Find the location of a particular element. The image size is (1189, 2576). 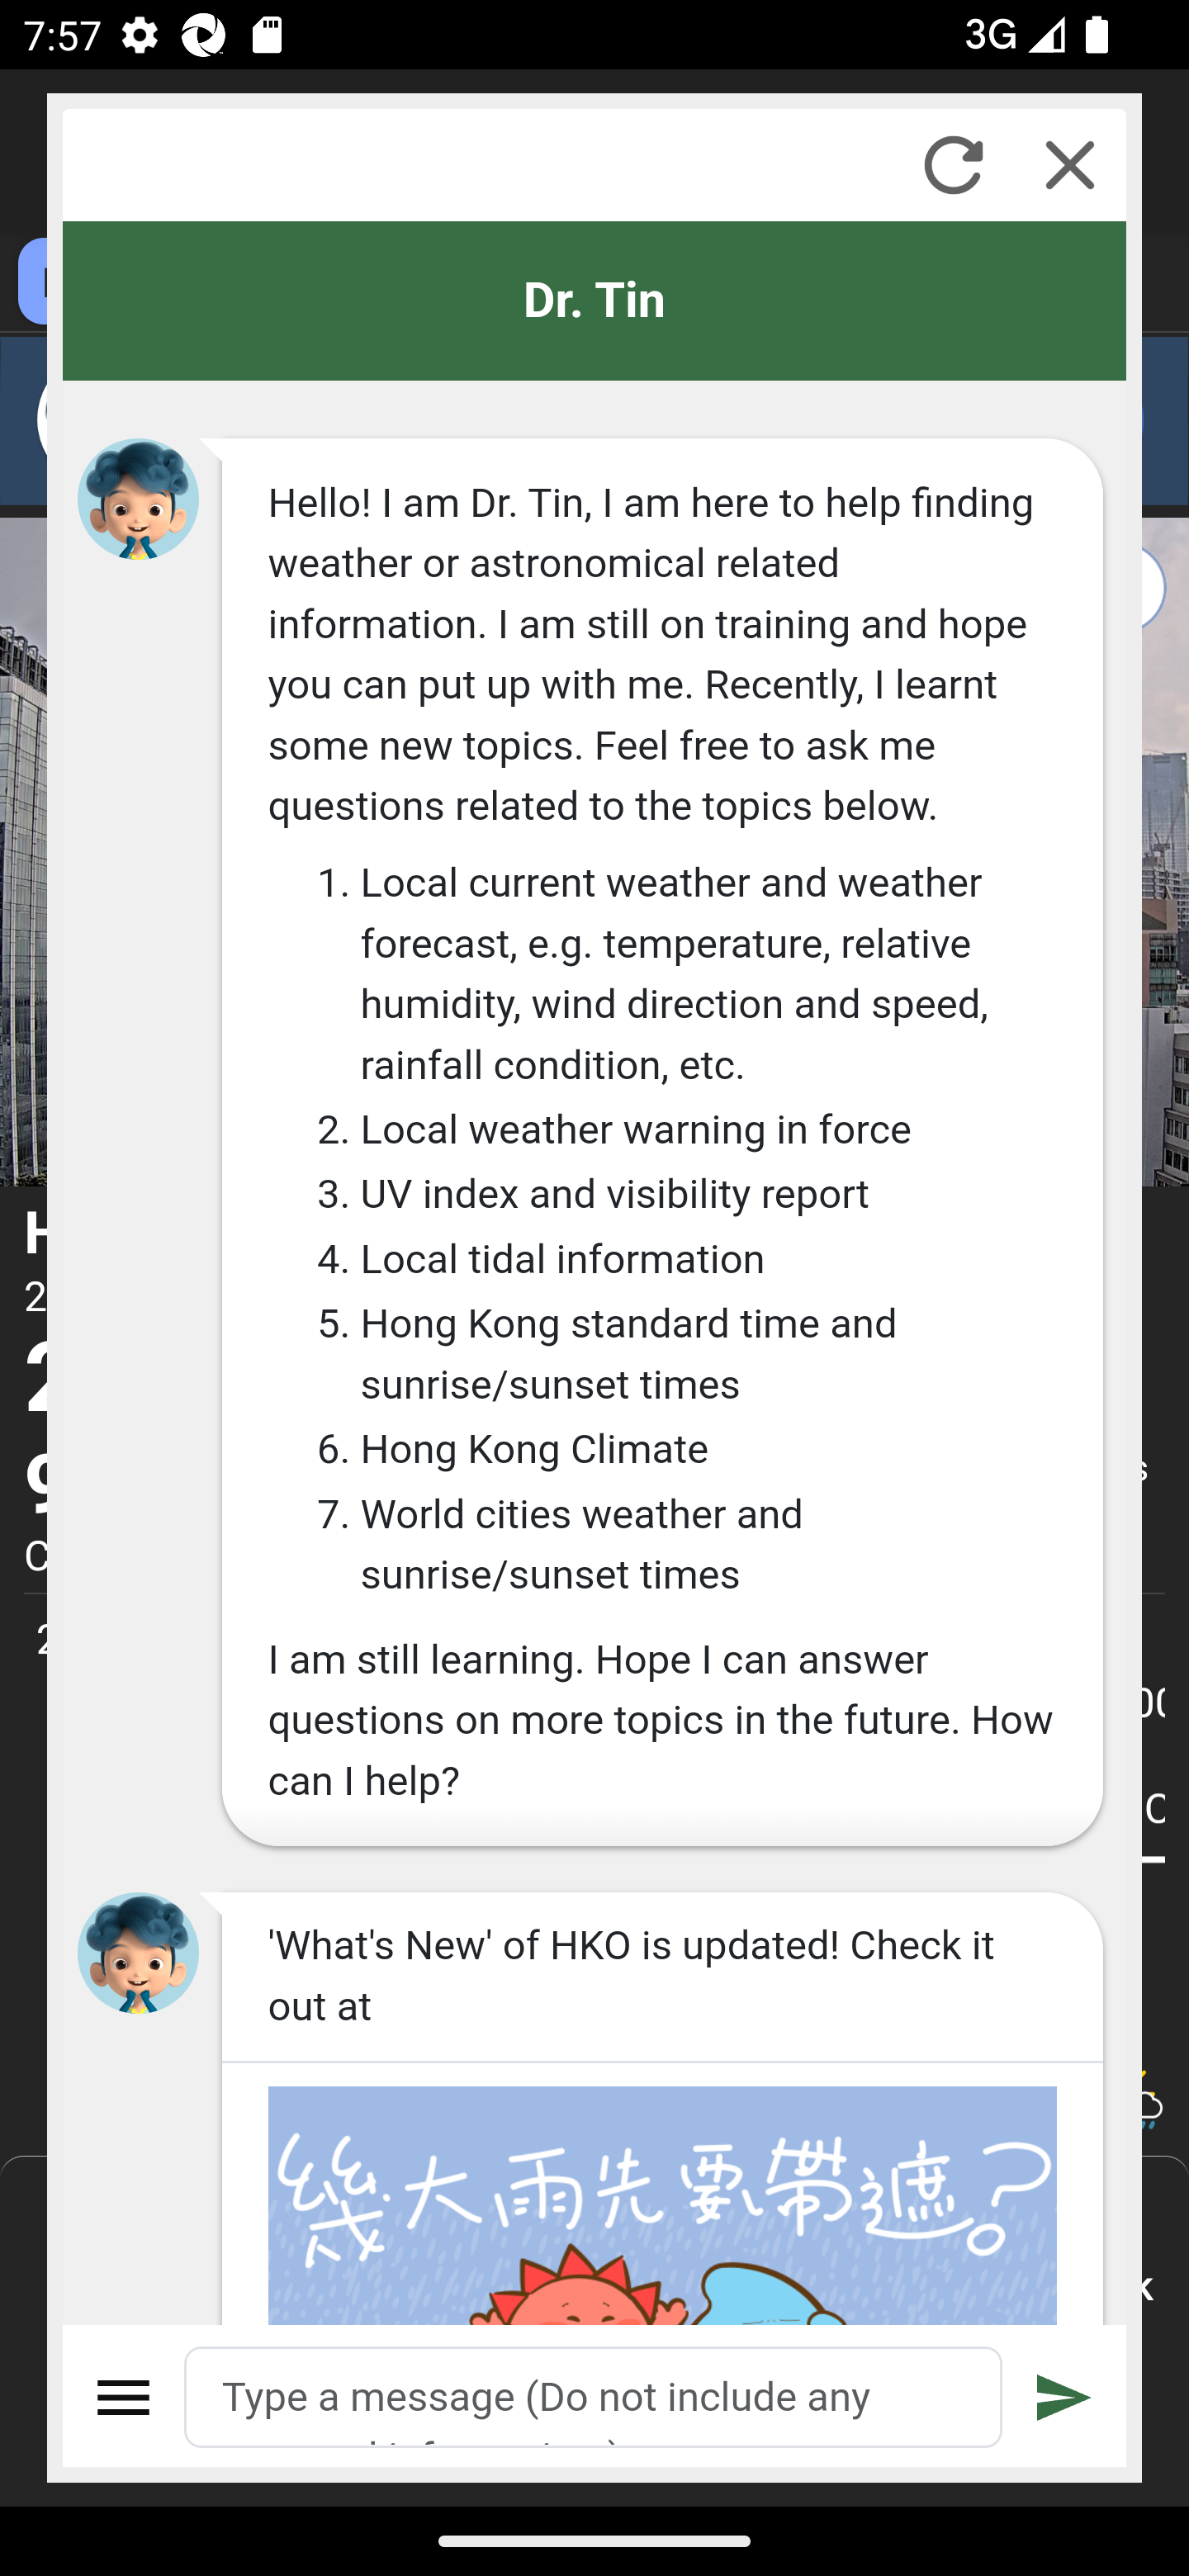

Close is located at coordinates (1070, 164).